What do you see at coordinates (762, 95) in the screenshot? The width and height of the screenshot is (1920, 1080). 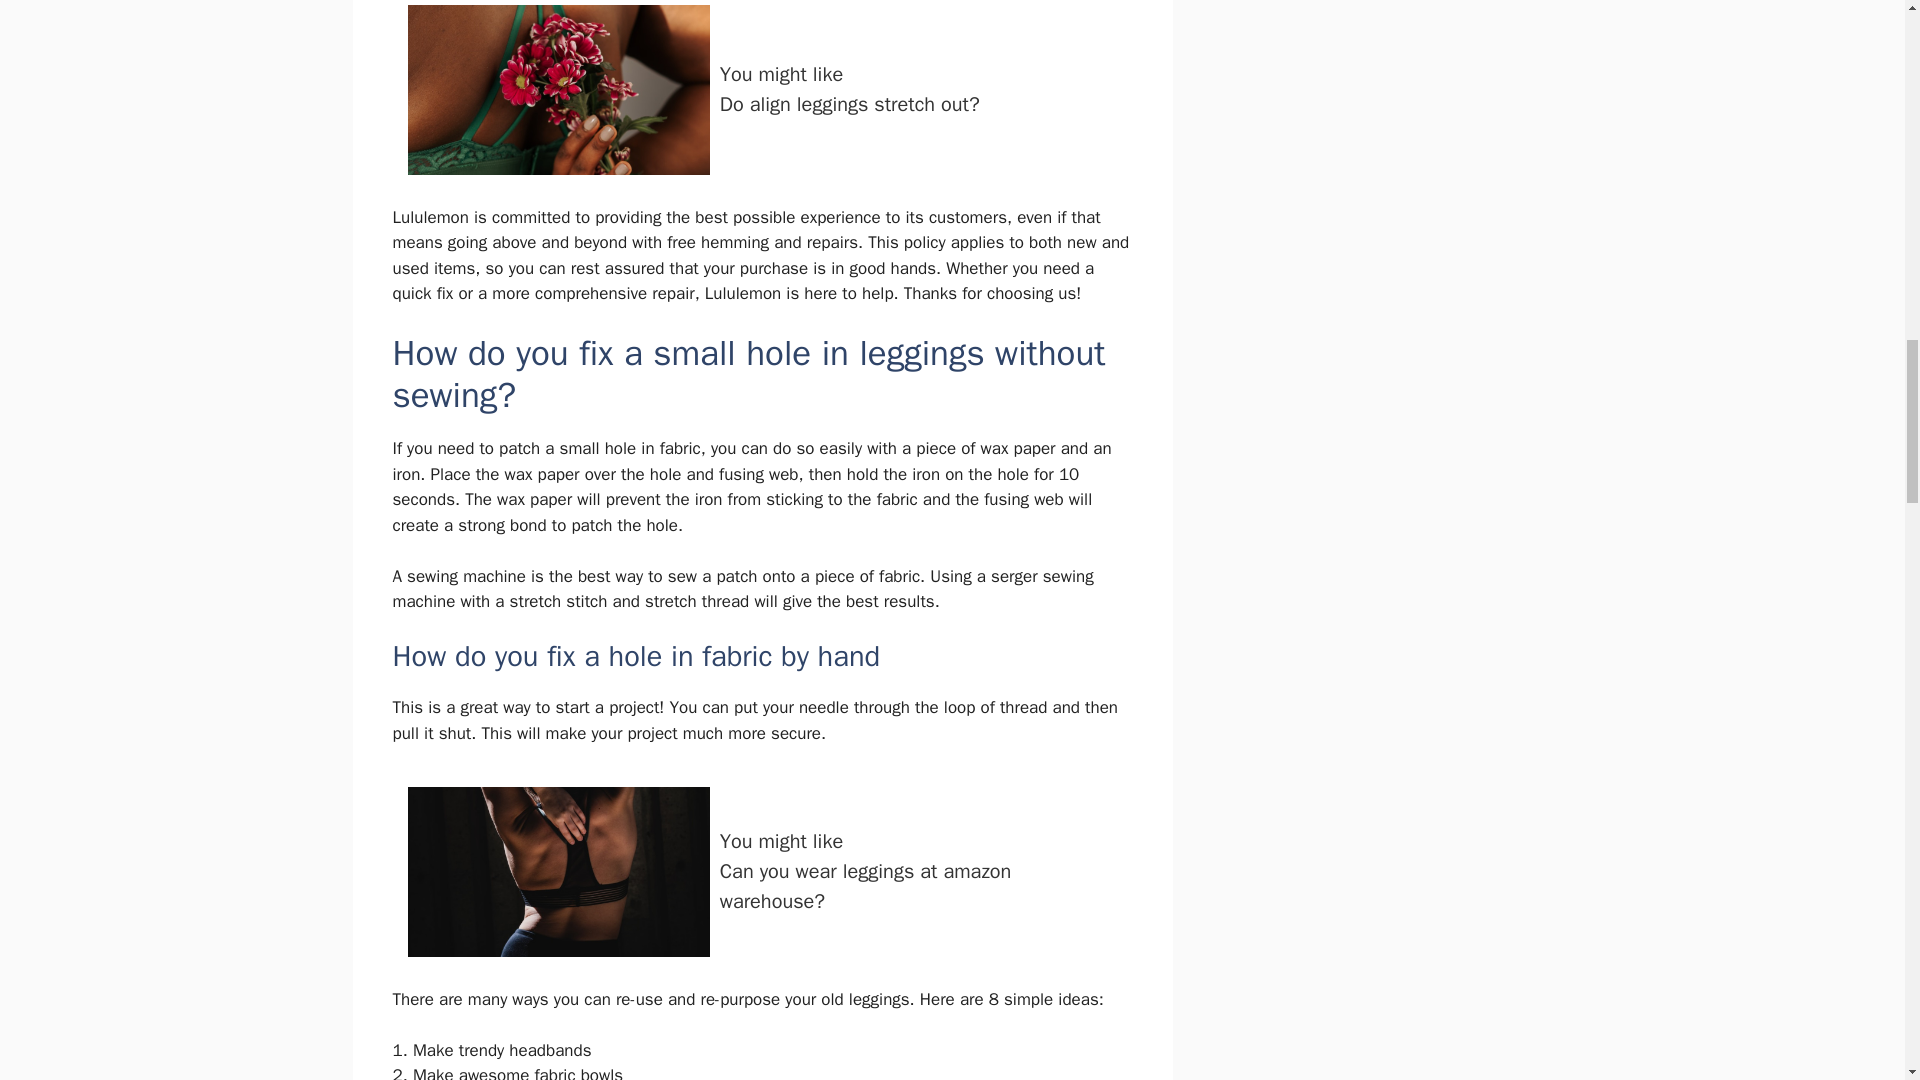 I see `How to patch hole in leggings?` at bounding box center [762, 95].